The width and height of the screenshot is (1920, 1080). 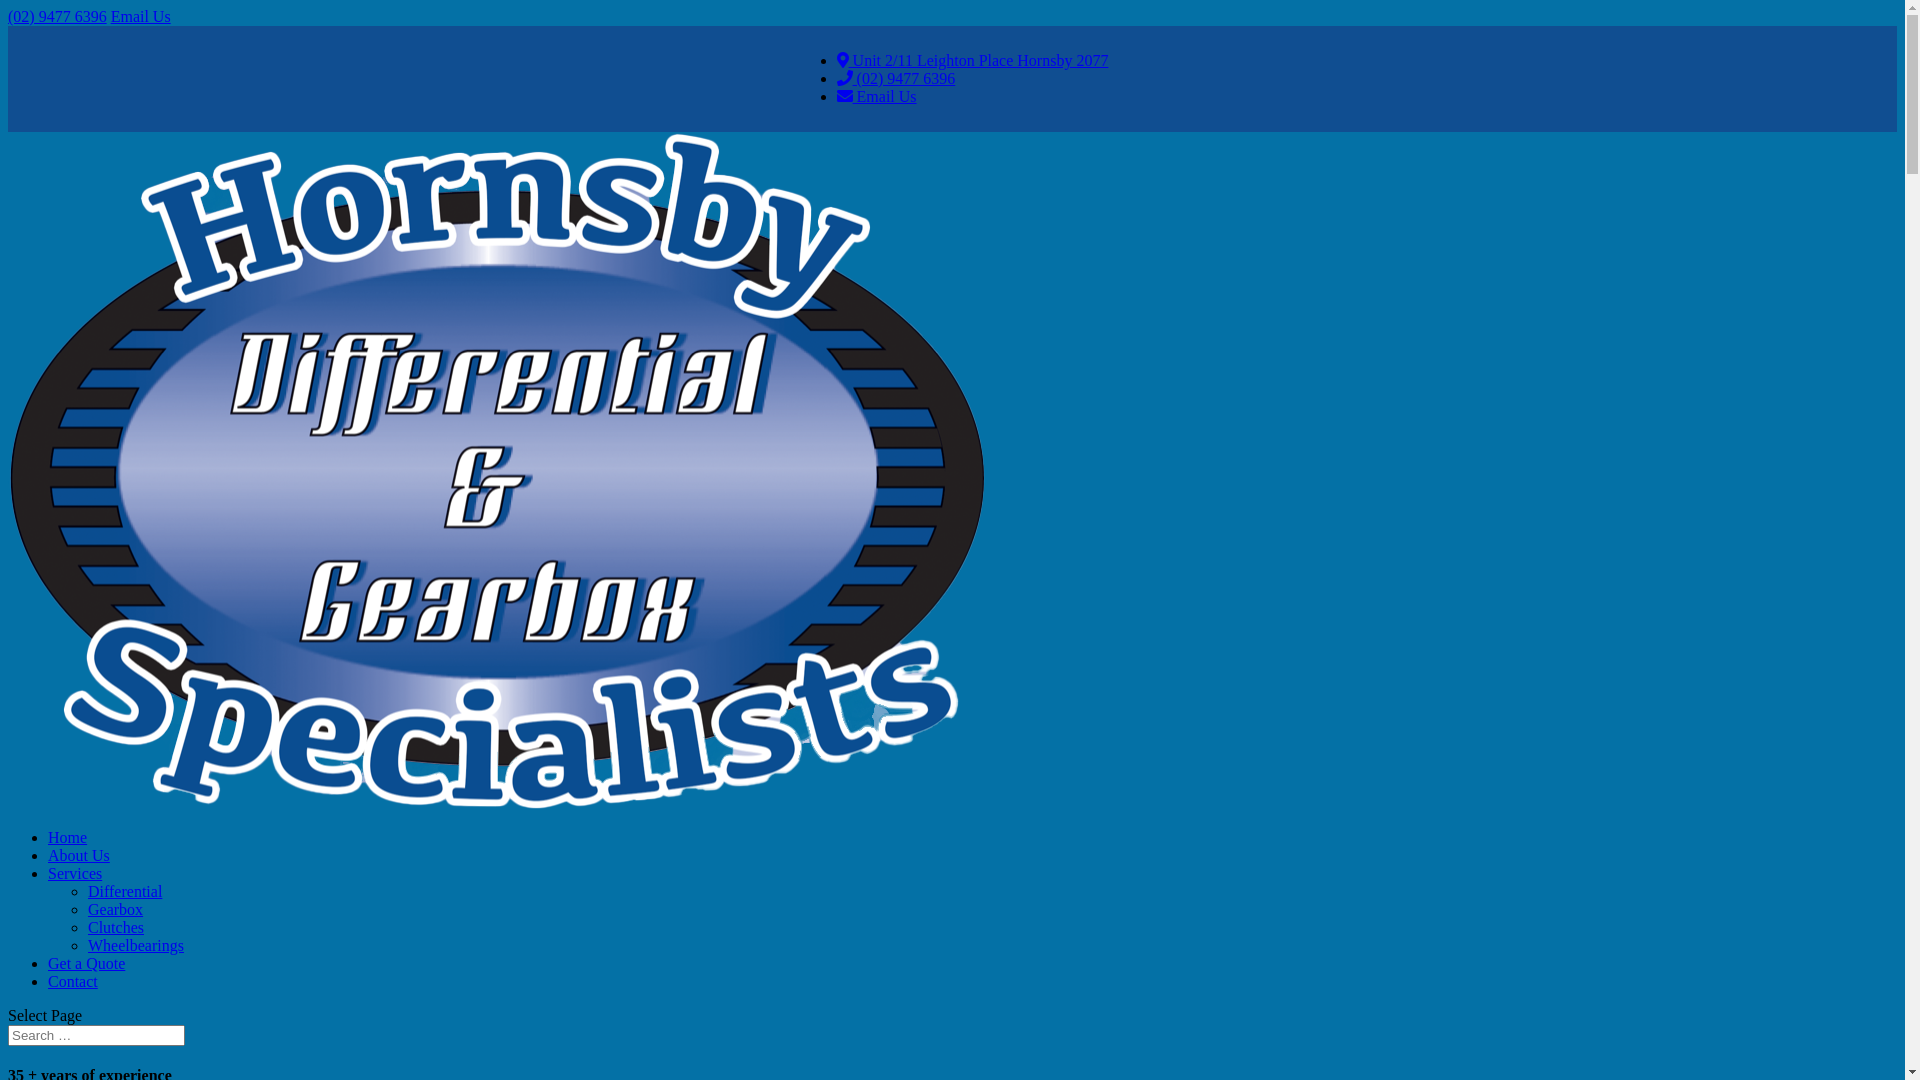 What do you see at coordinates (116, 910) in the screenshot?
I see `Gearbox` at bounding box center [116, 910].